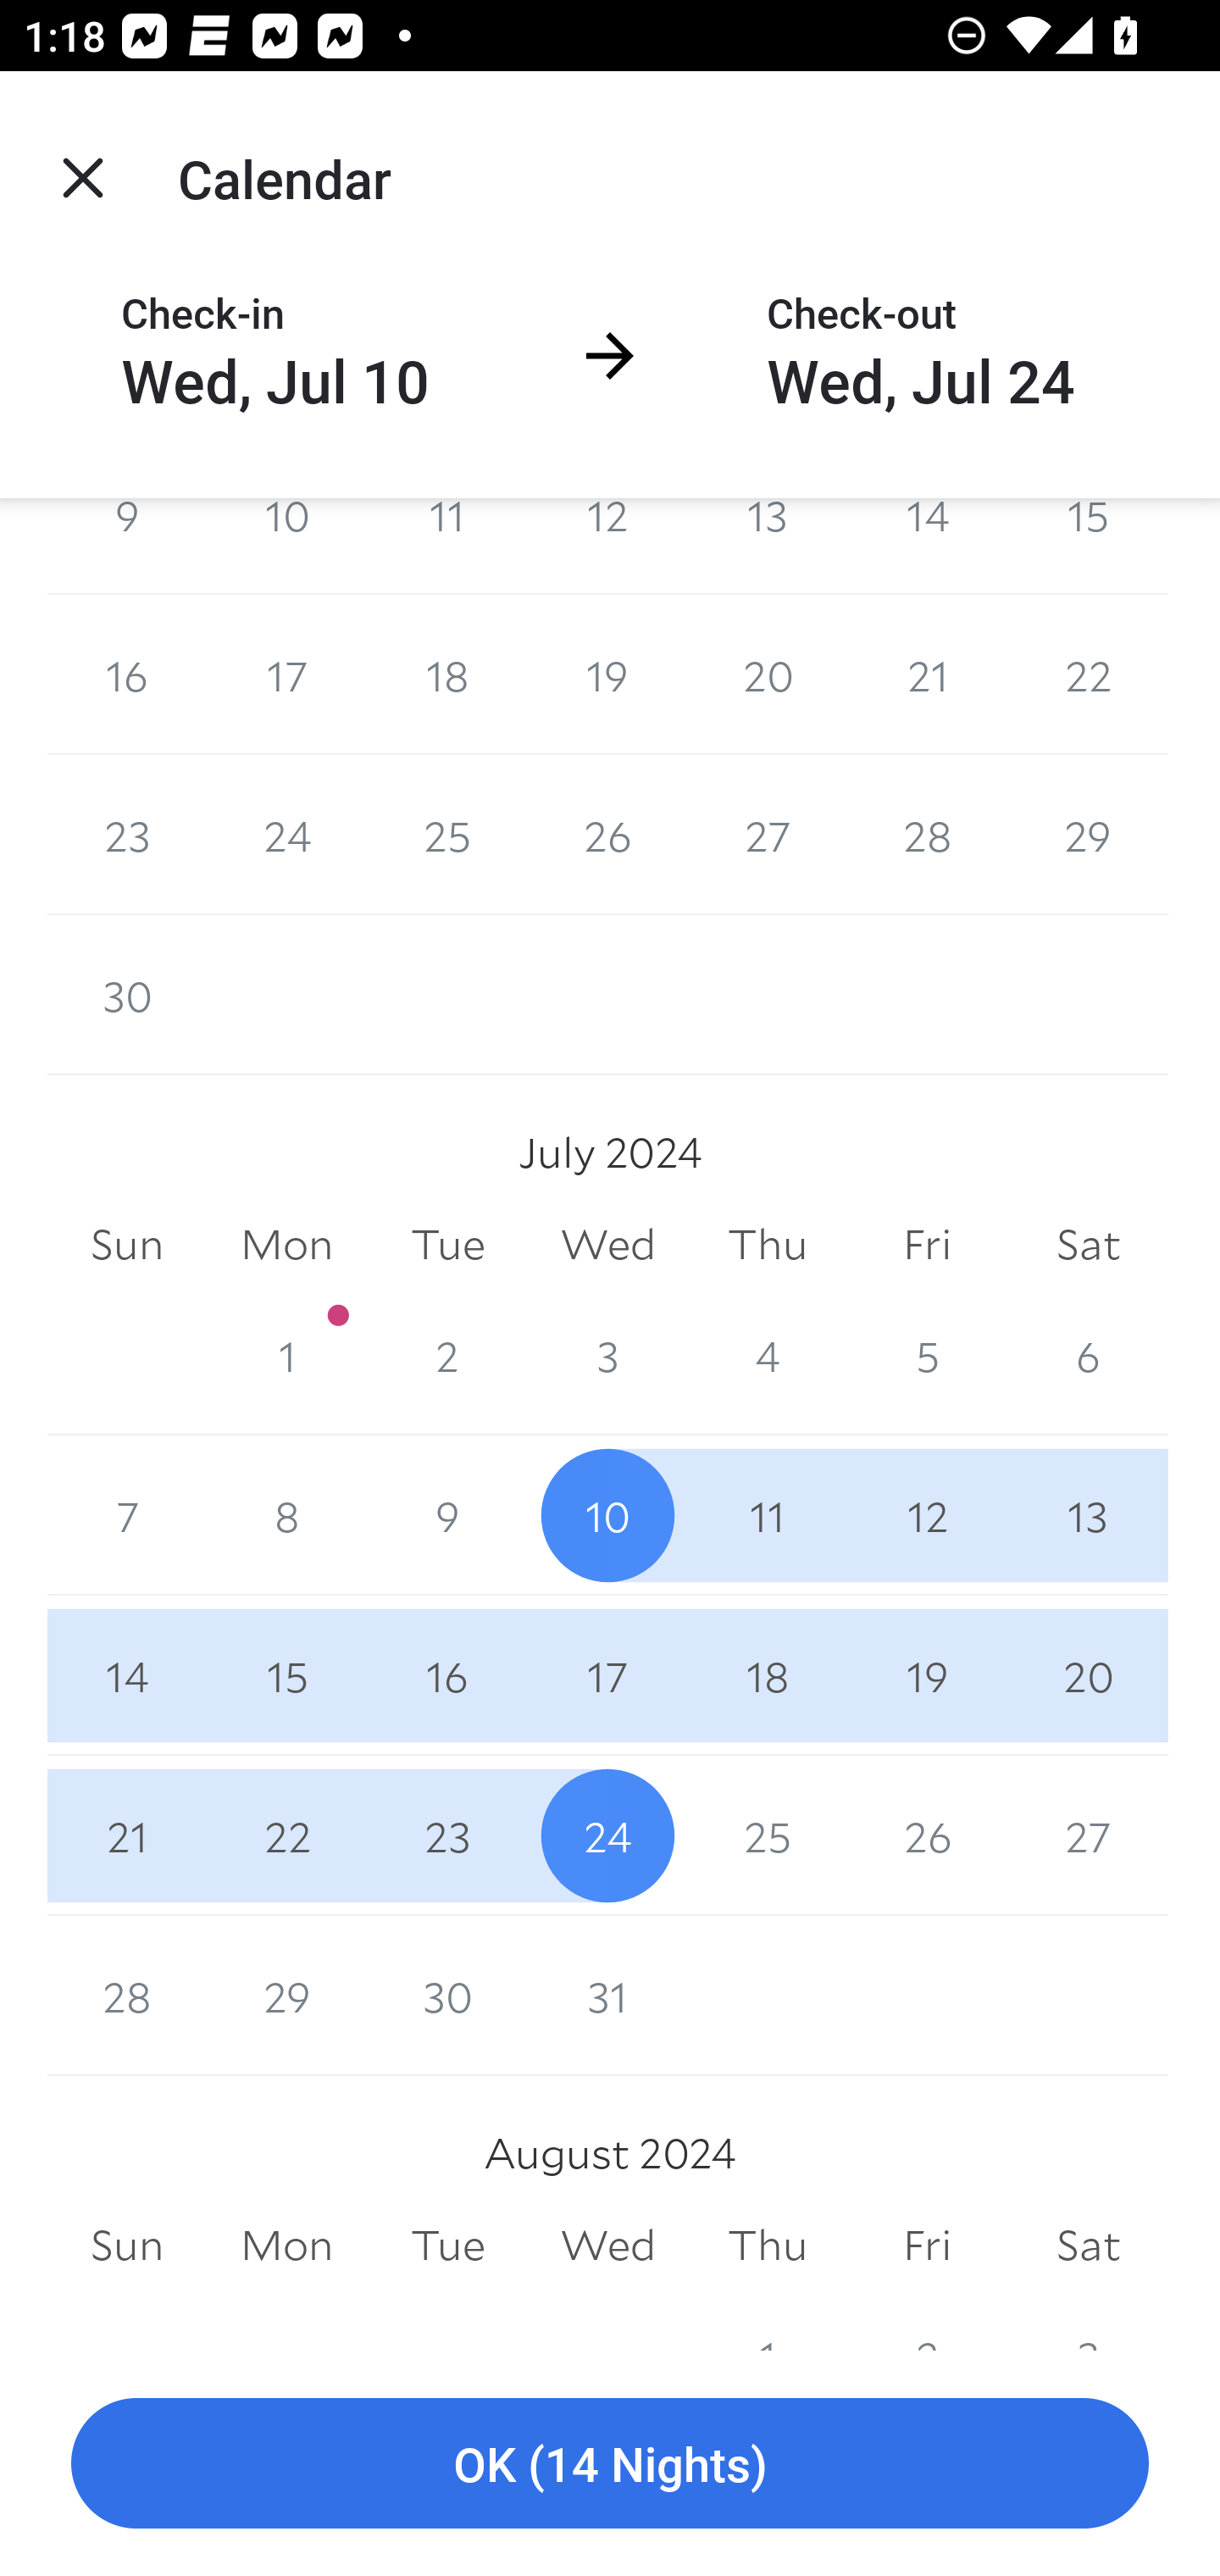 The height and width of the screenshot is (2576, 1220). I want to click on Fri, so click(927, 1244).